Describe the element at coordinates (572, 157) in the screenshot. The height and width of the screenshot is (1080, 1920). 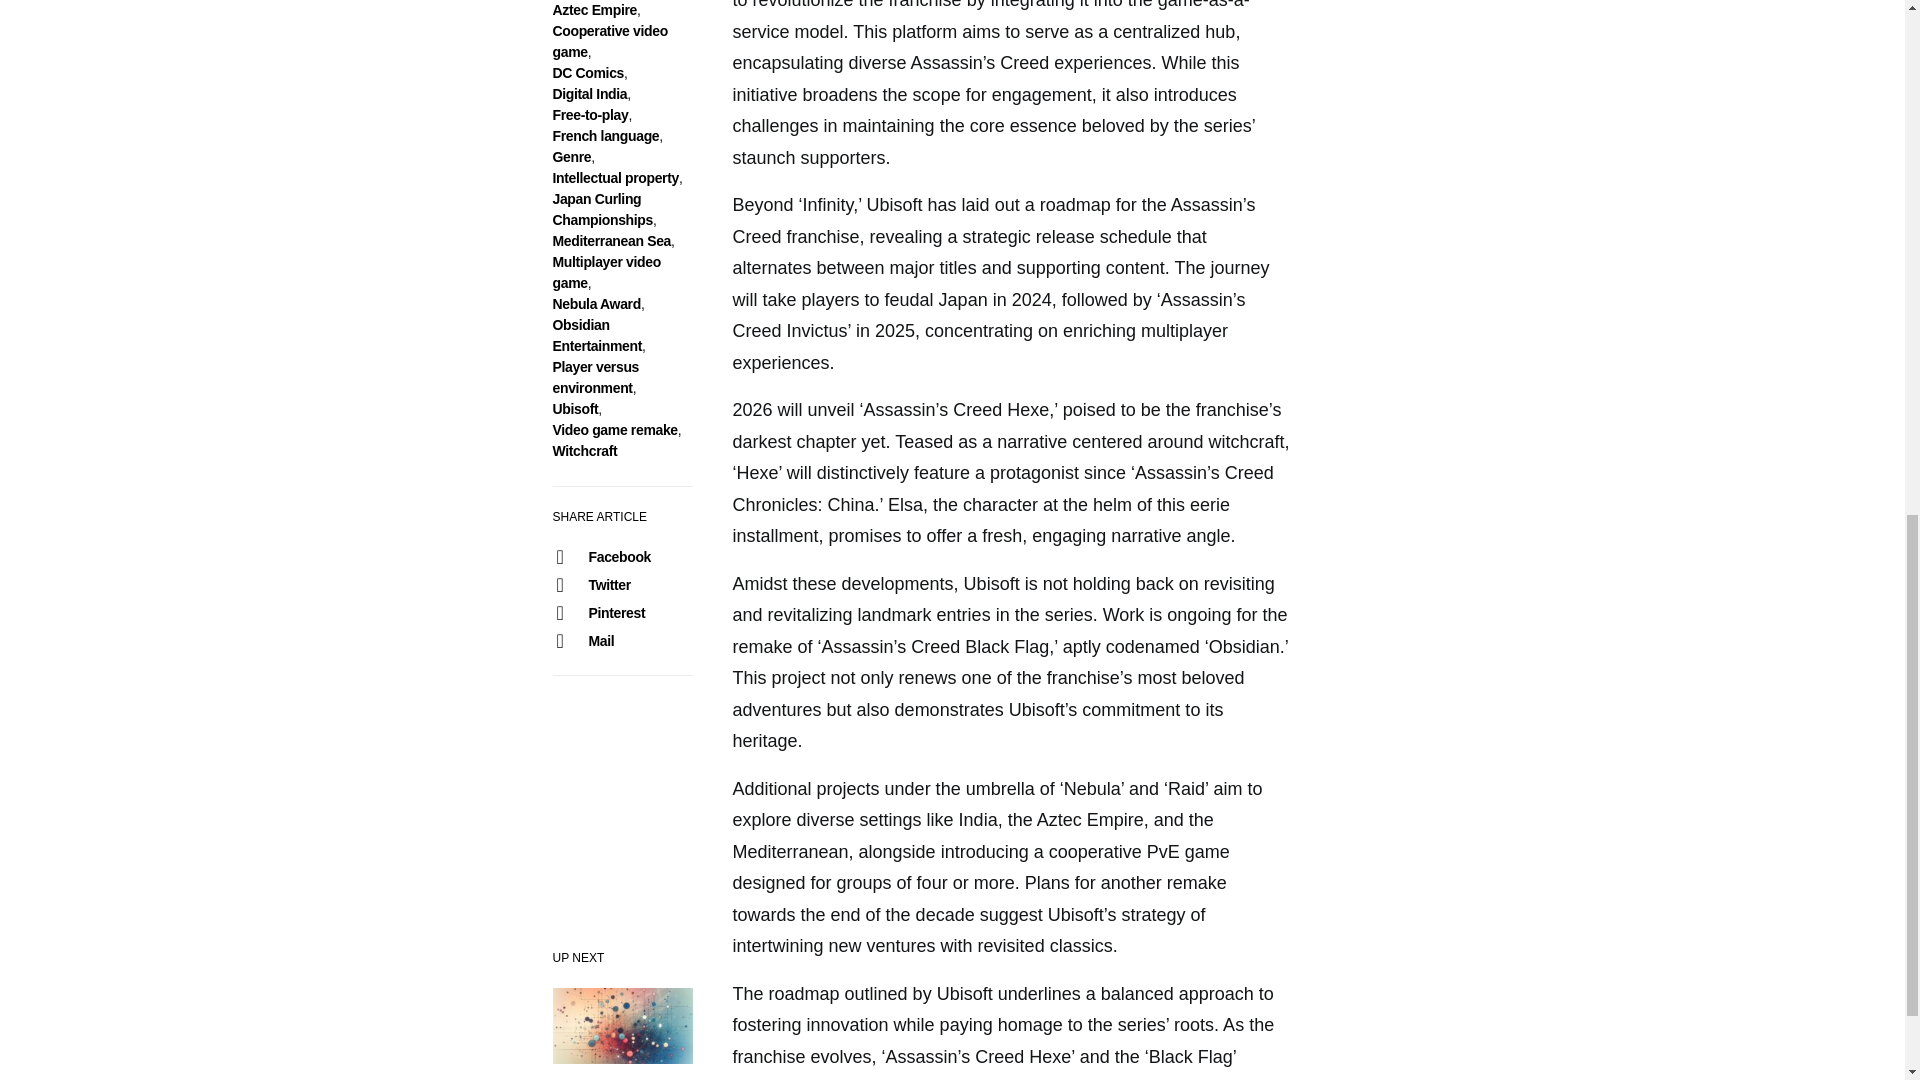
I see `Genre` at that location.